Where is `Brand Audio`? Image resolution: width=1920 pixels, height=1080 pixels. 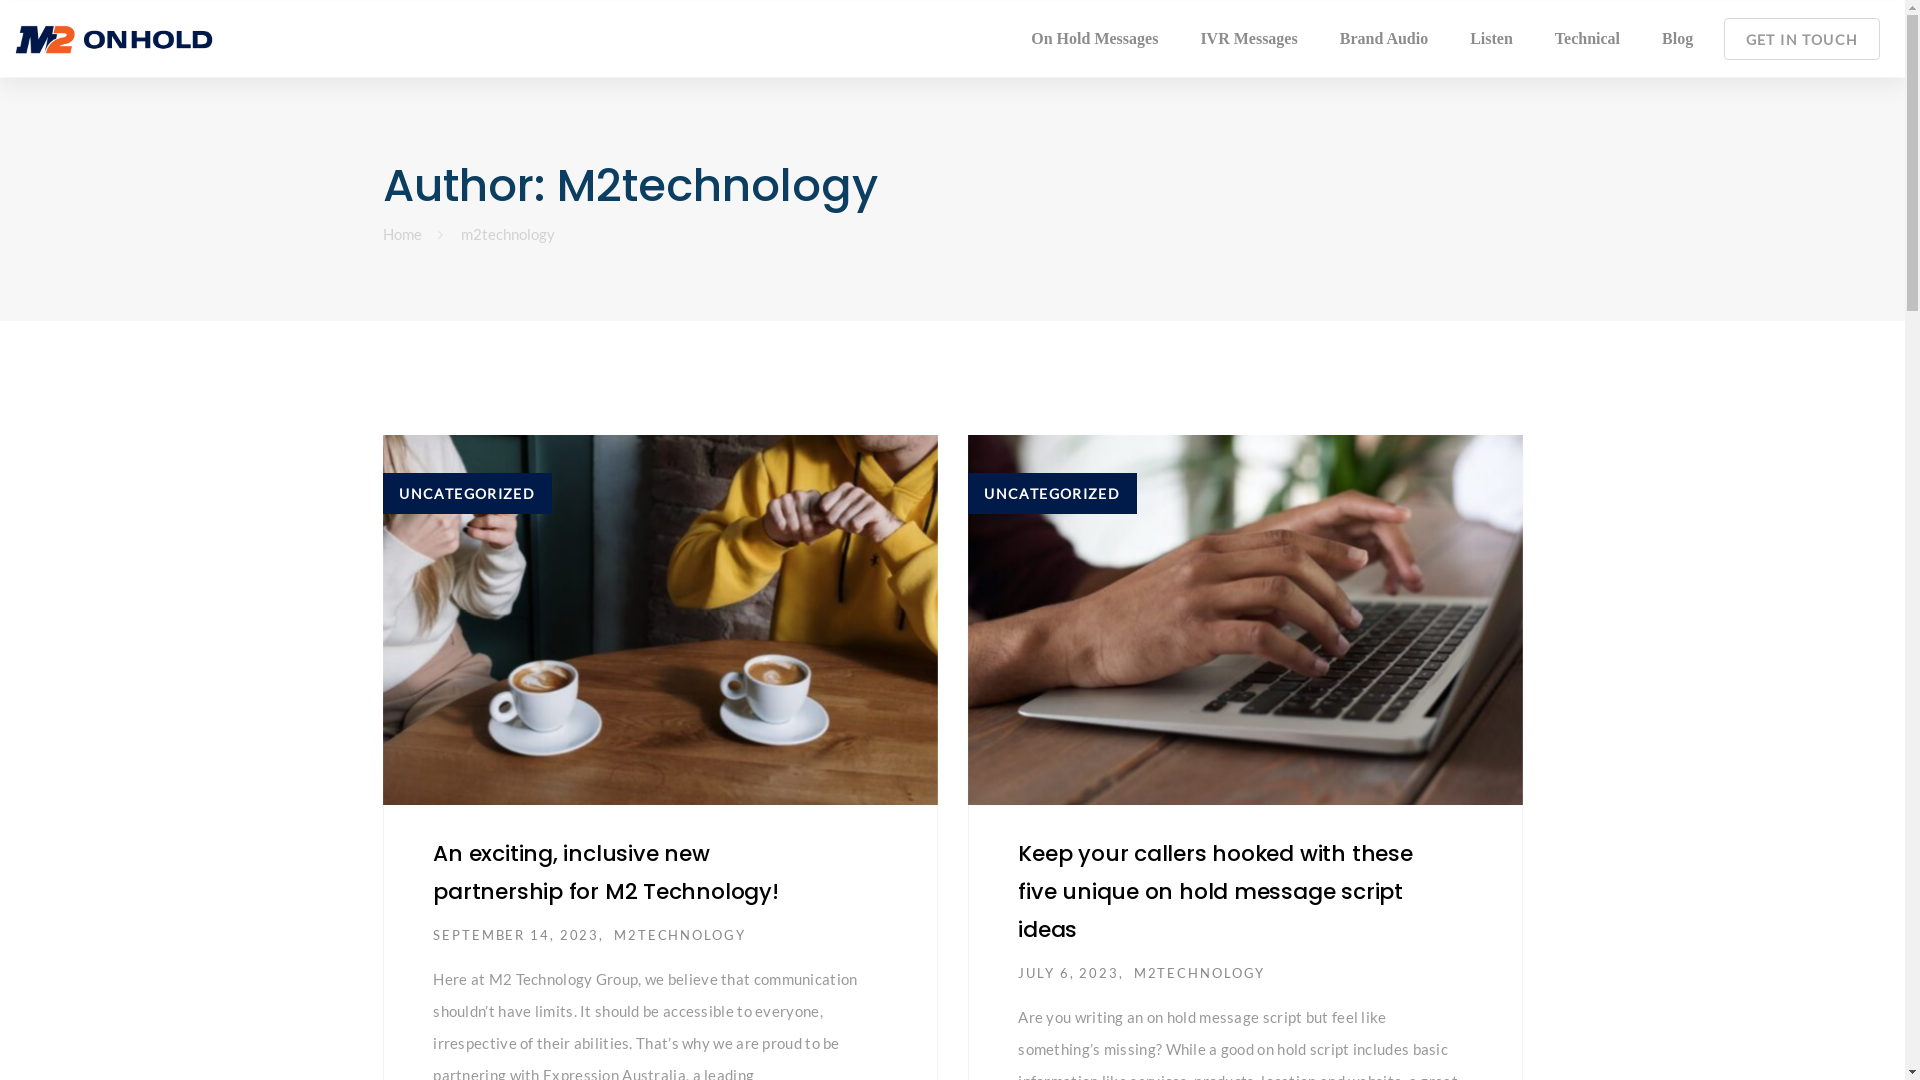 Brand Audio is located at coordinates (1384, 39).